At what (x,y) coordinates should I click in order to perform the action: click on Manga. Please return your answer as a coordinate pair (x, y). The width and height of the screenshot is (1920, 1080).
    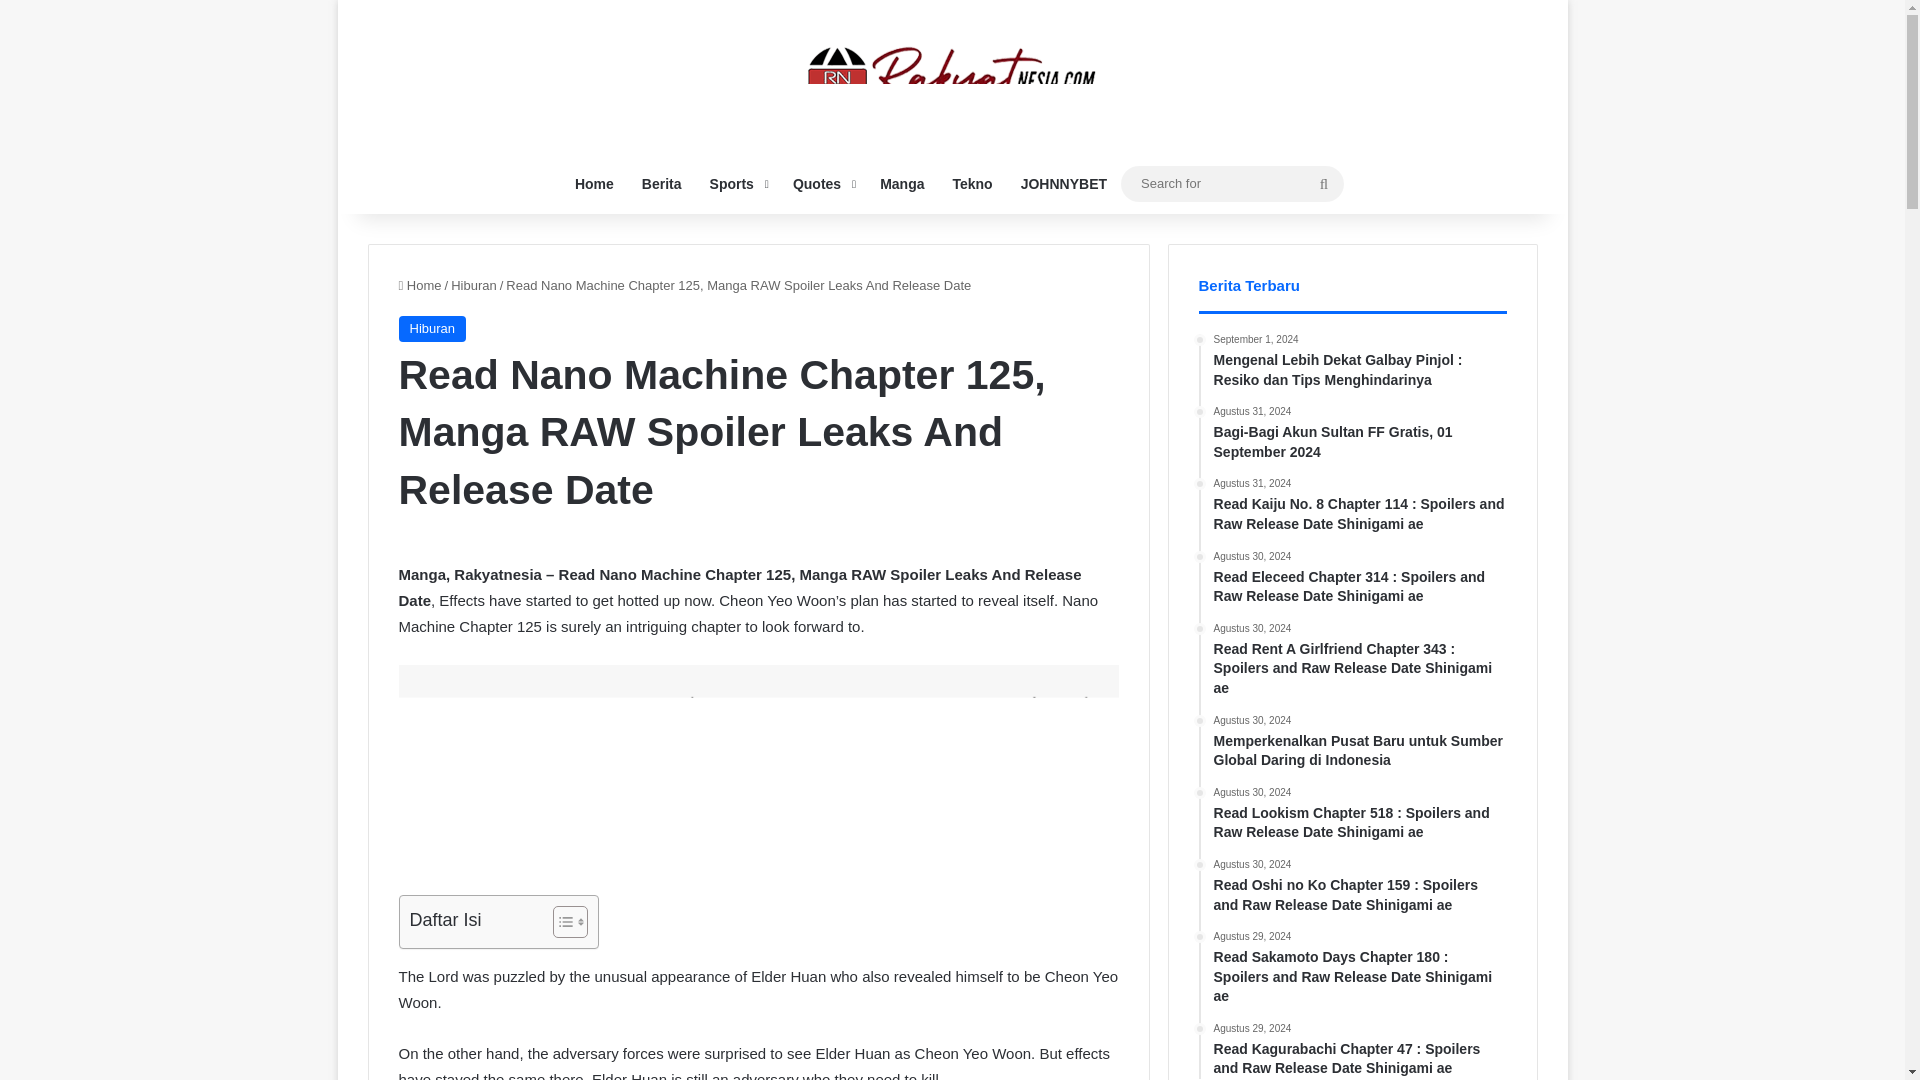
    Looking at the image, I should click on (902, 184).